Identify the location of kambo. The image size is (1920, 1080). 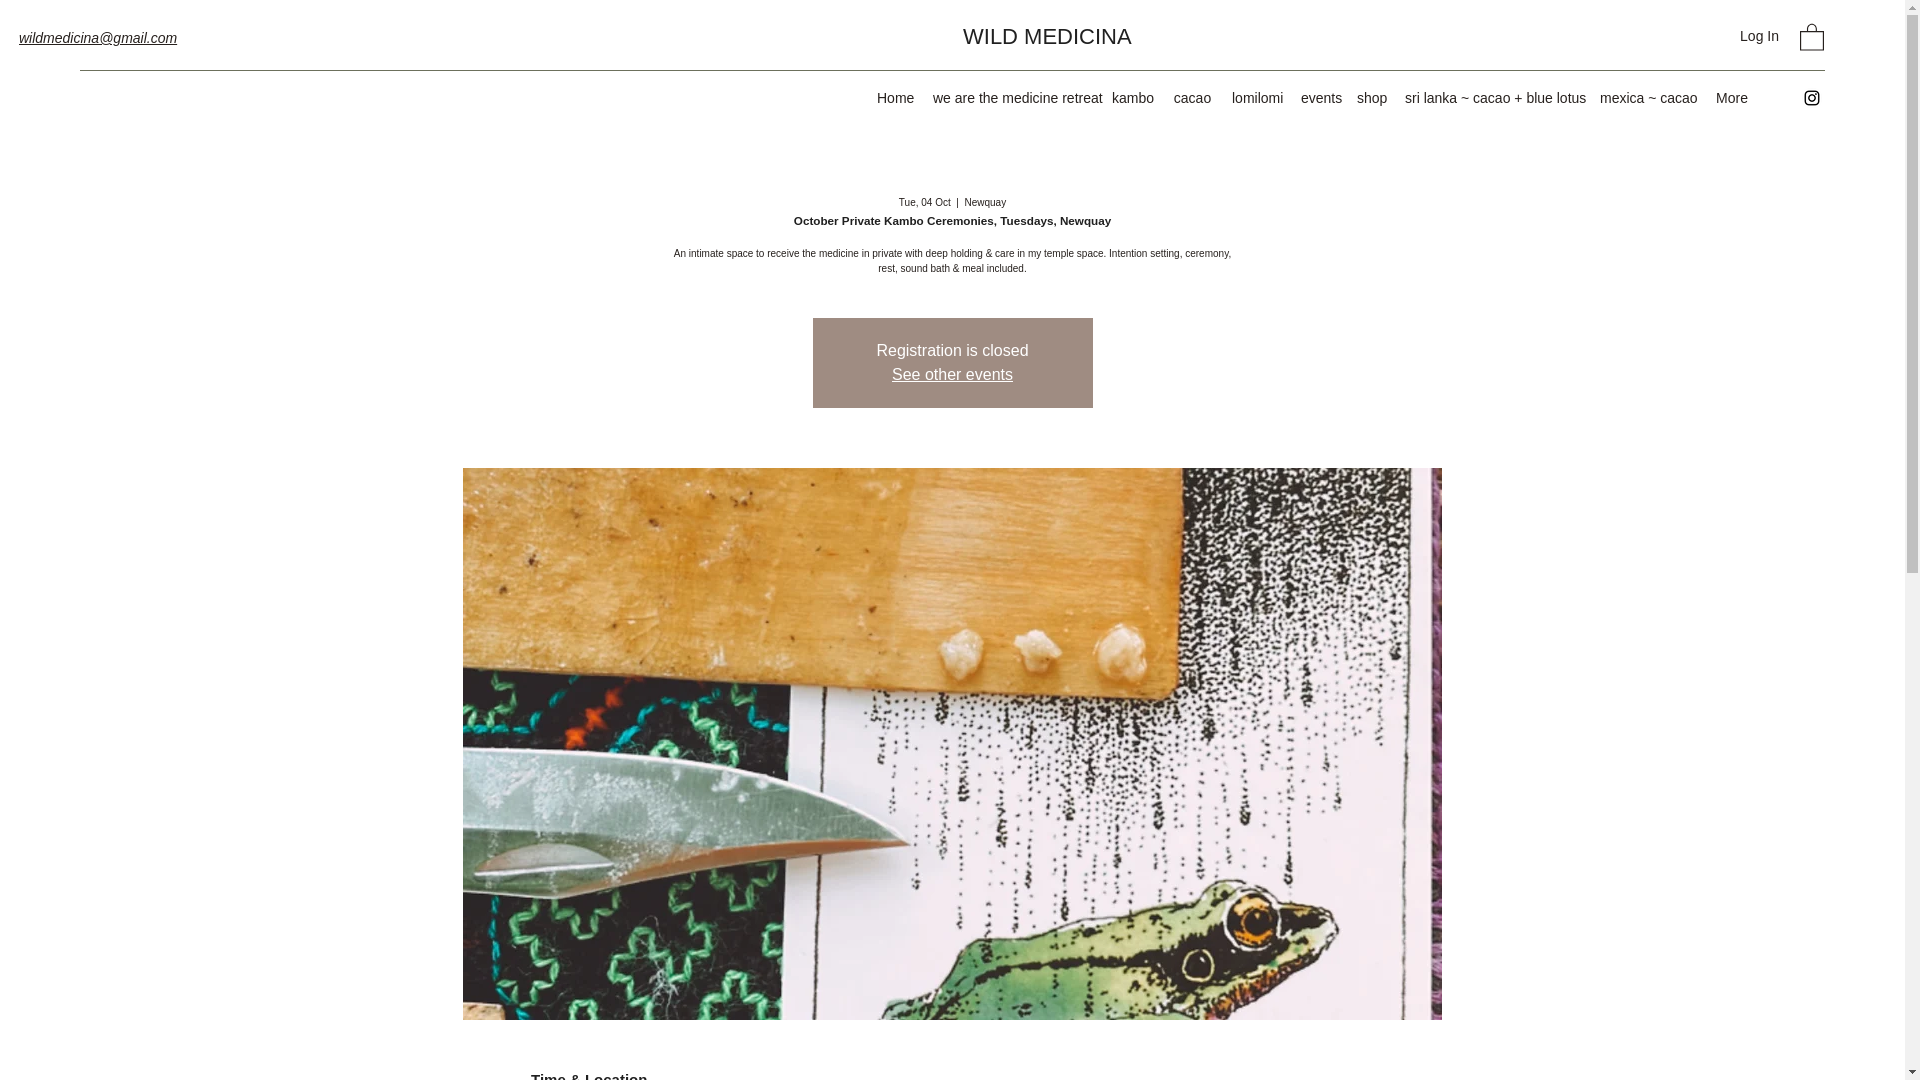
(1132, 98).